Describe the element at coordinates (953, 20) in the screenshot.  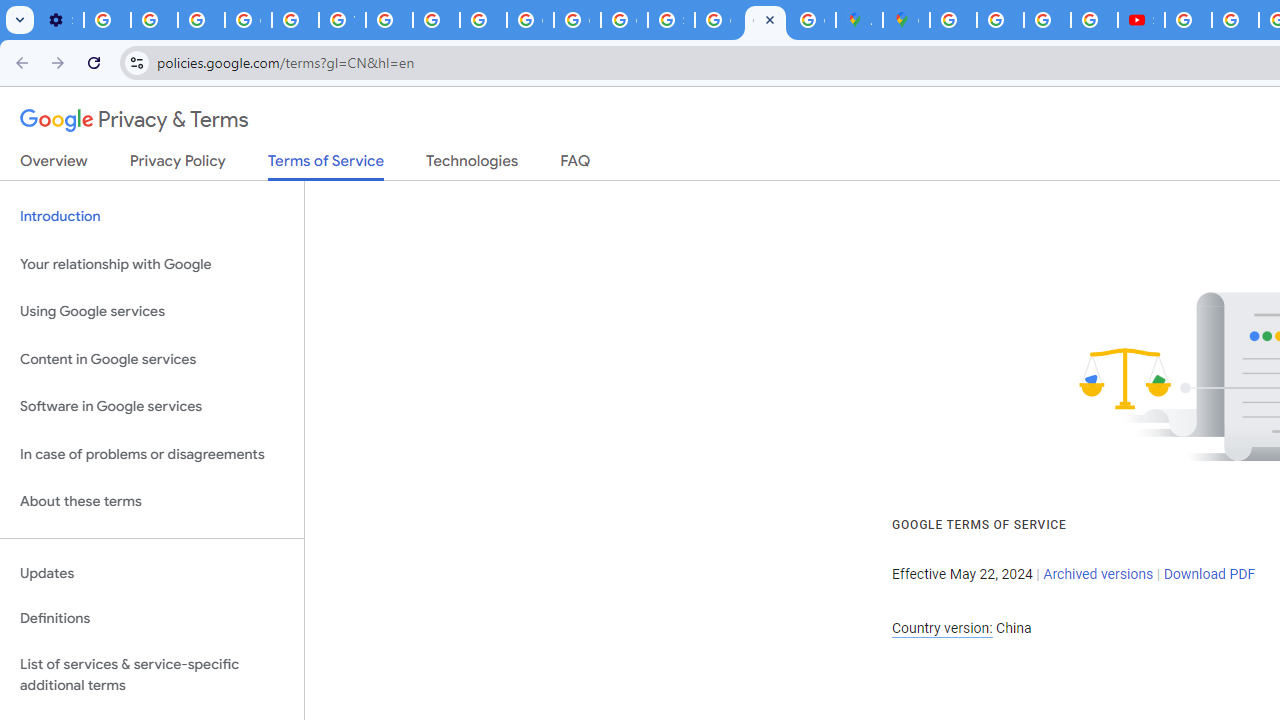
I see `Blogger Policies and Guidelines - Transparency Center` at that location.